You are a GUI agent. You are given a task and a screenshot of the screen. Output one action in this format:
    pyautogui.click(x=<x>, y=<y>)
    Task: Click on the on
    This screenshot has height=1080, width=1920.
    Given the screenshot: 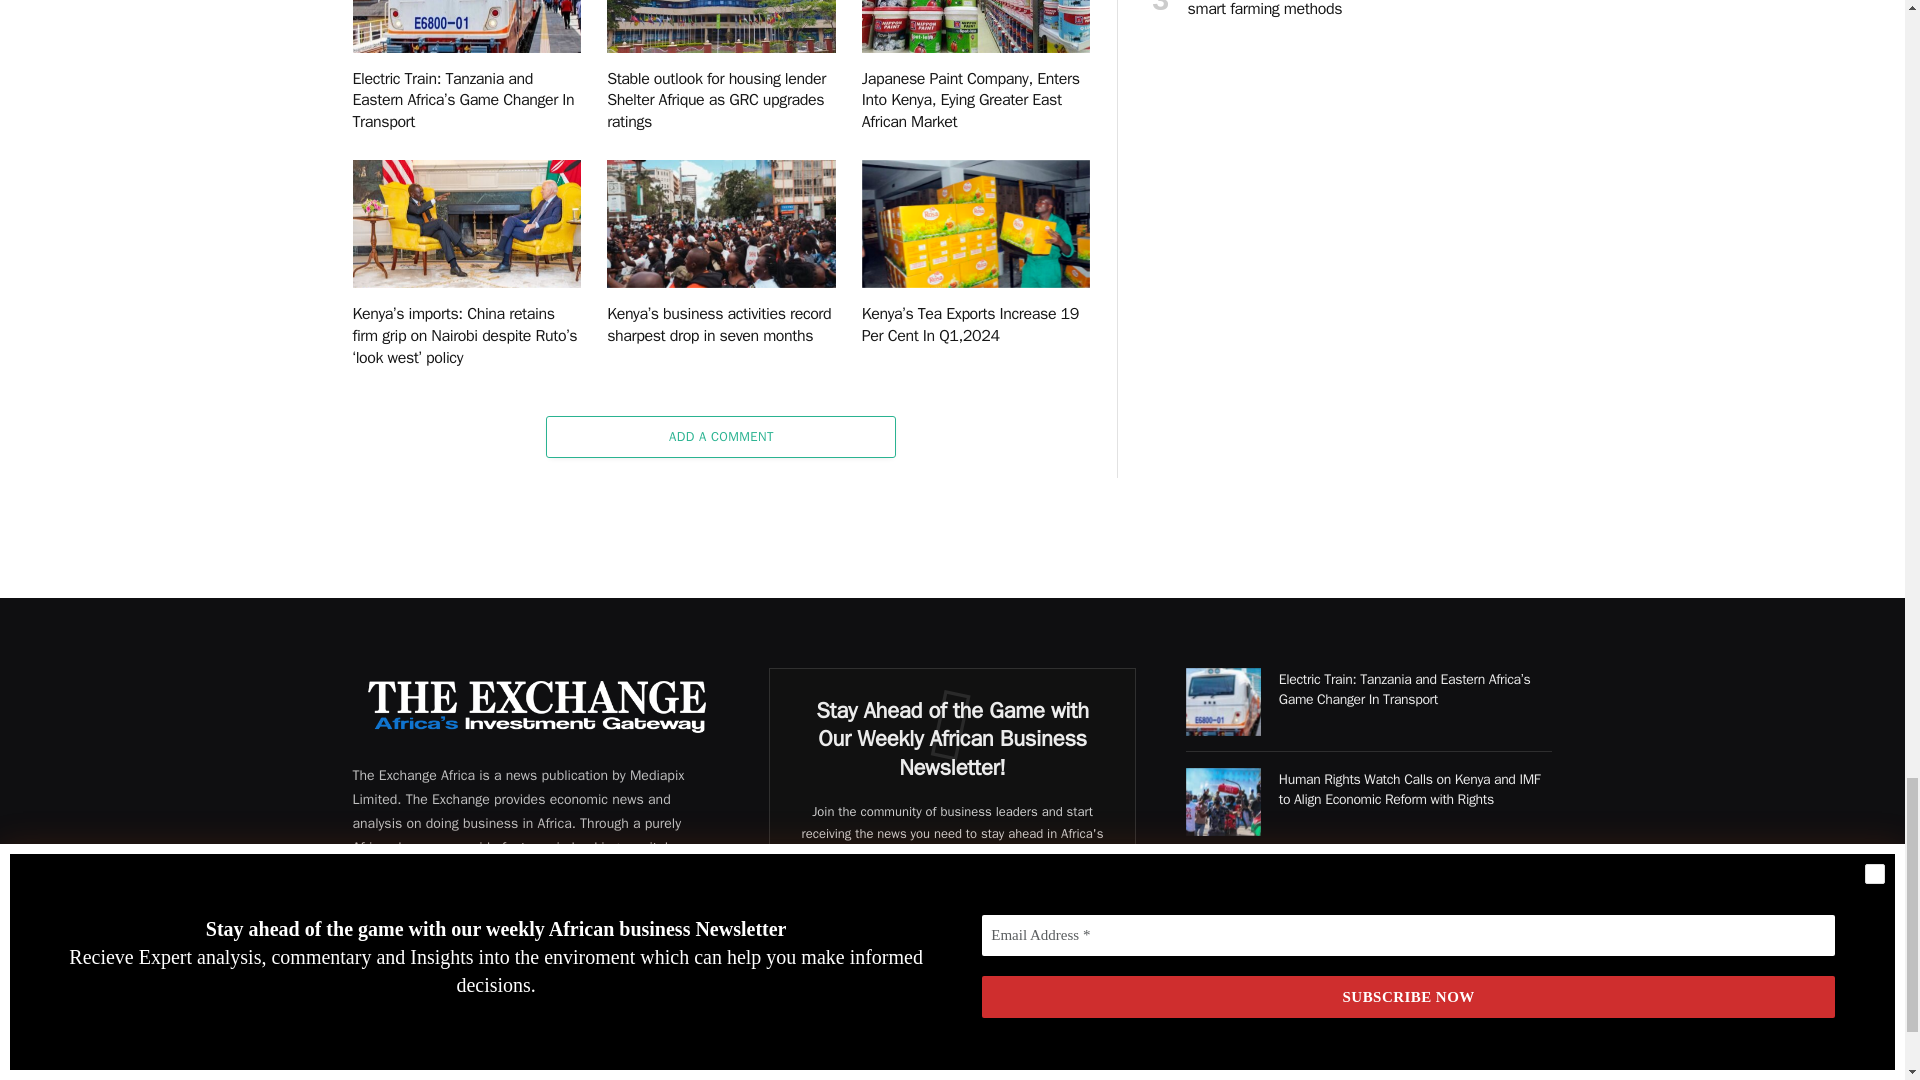 What is the action you would take?
    pyautogui.click(x=823, y=1014)
    